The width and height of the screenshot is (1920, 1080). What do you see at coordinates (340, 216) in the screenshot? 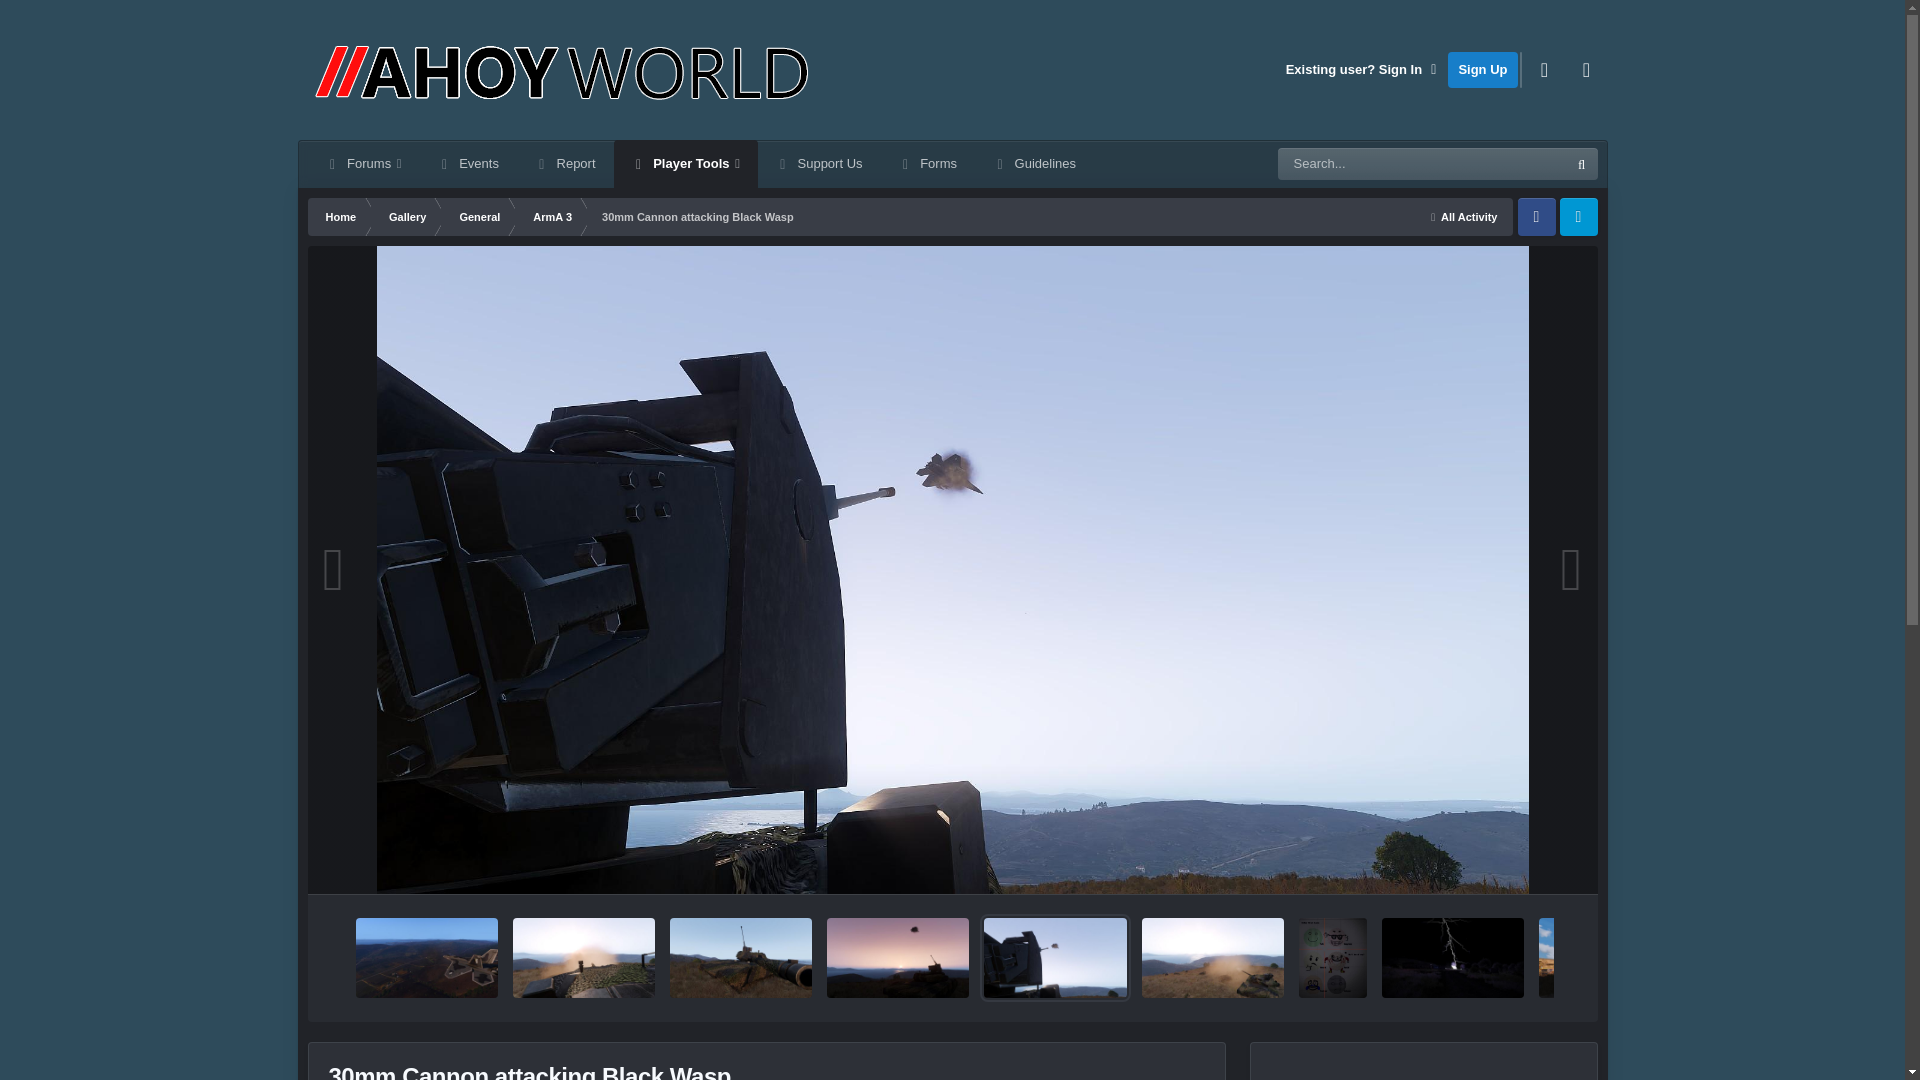
I see `Home` at bounding box center [340, 216].